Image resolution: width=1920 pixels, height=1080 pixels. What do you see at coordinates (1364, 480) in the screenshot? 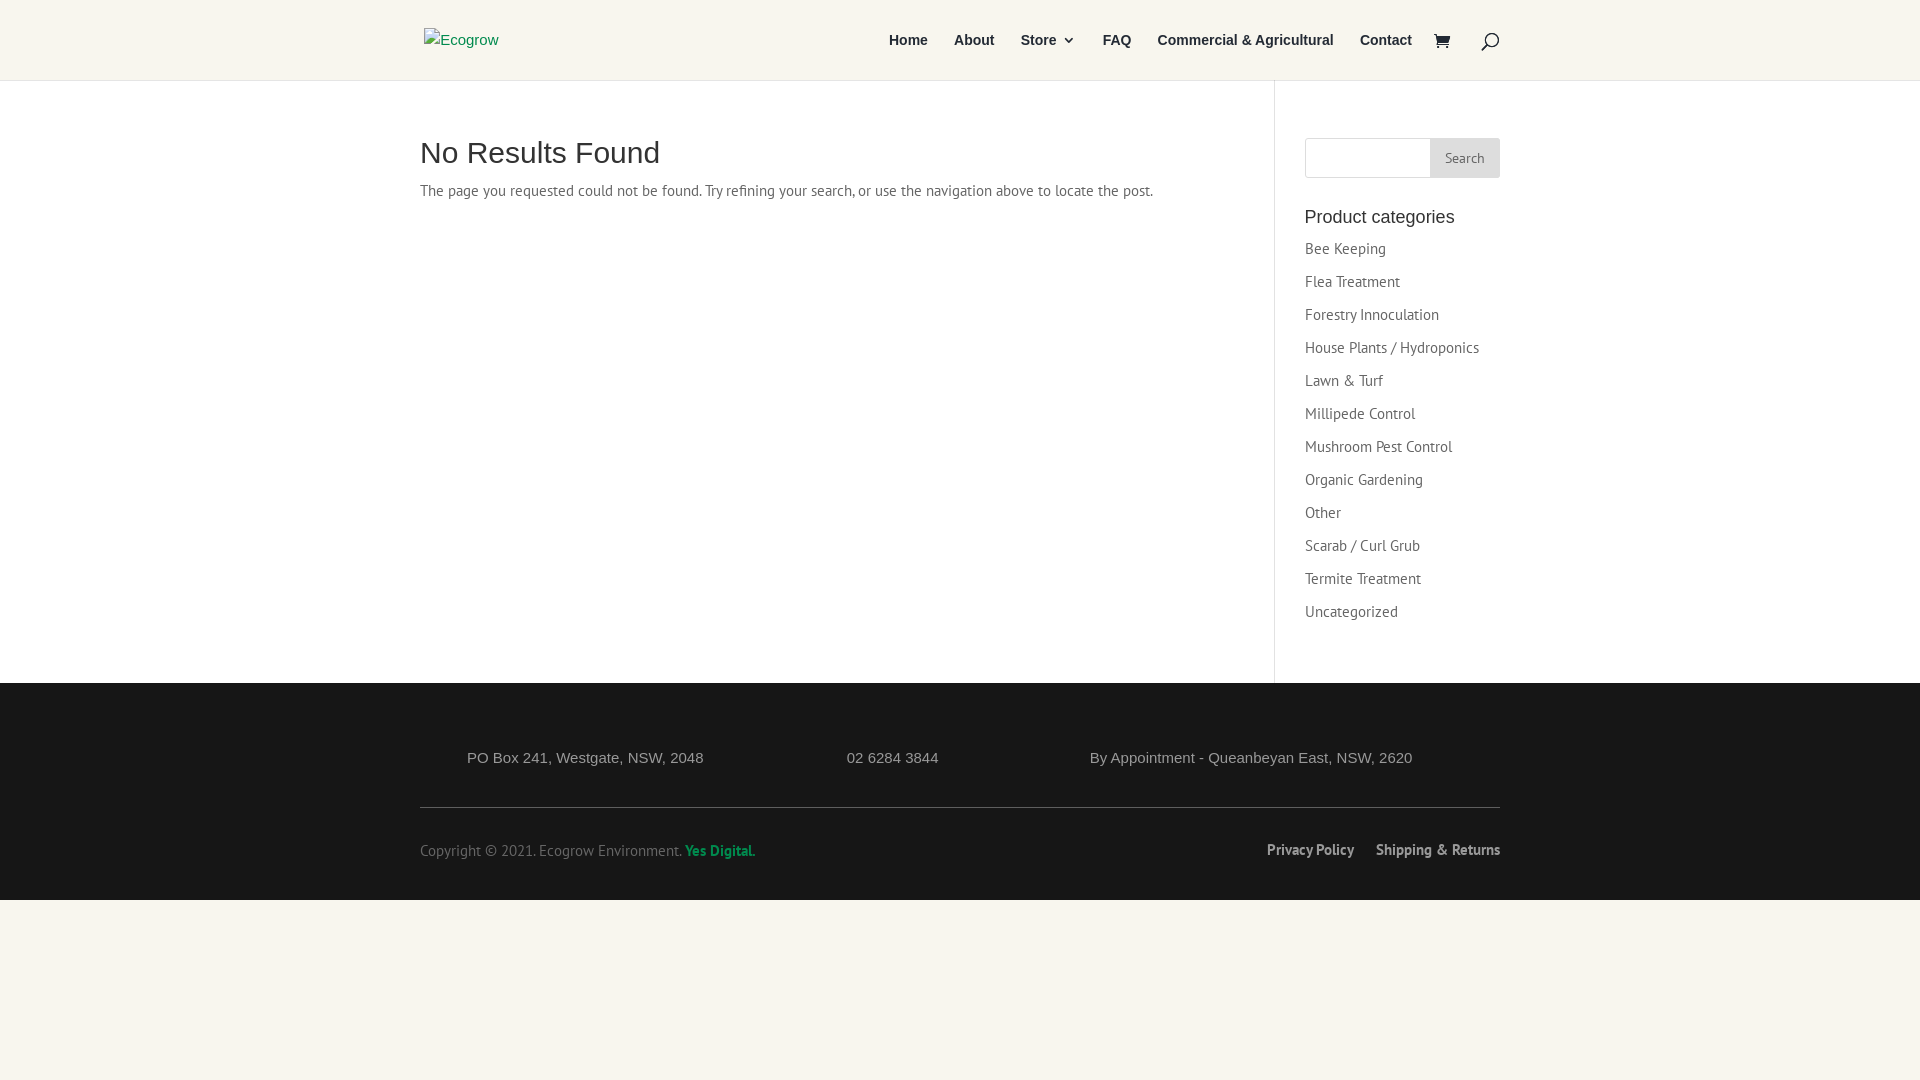
I see `Organic Gardening` at bounding box center [1364, 480].